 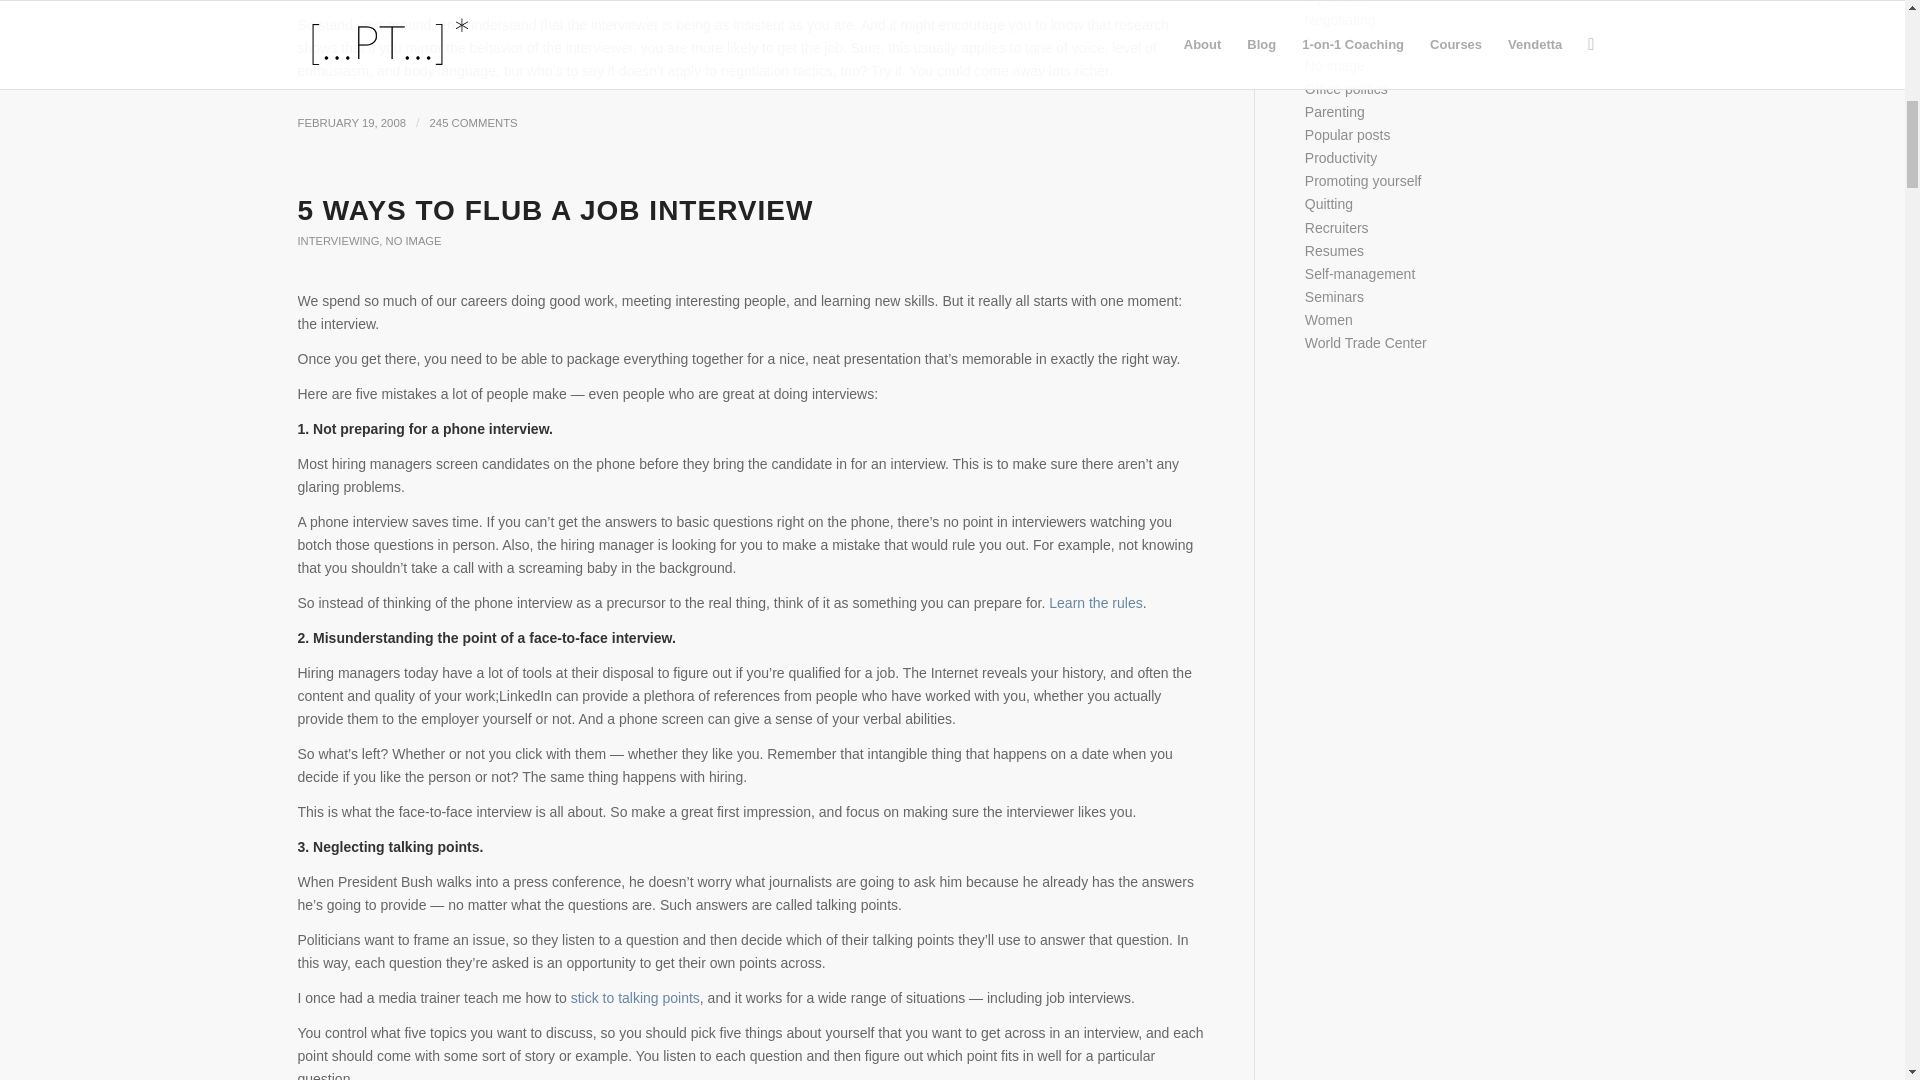 I want to click on stick to talking points, so click(x=635, y=998).